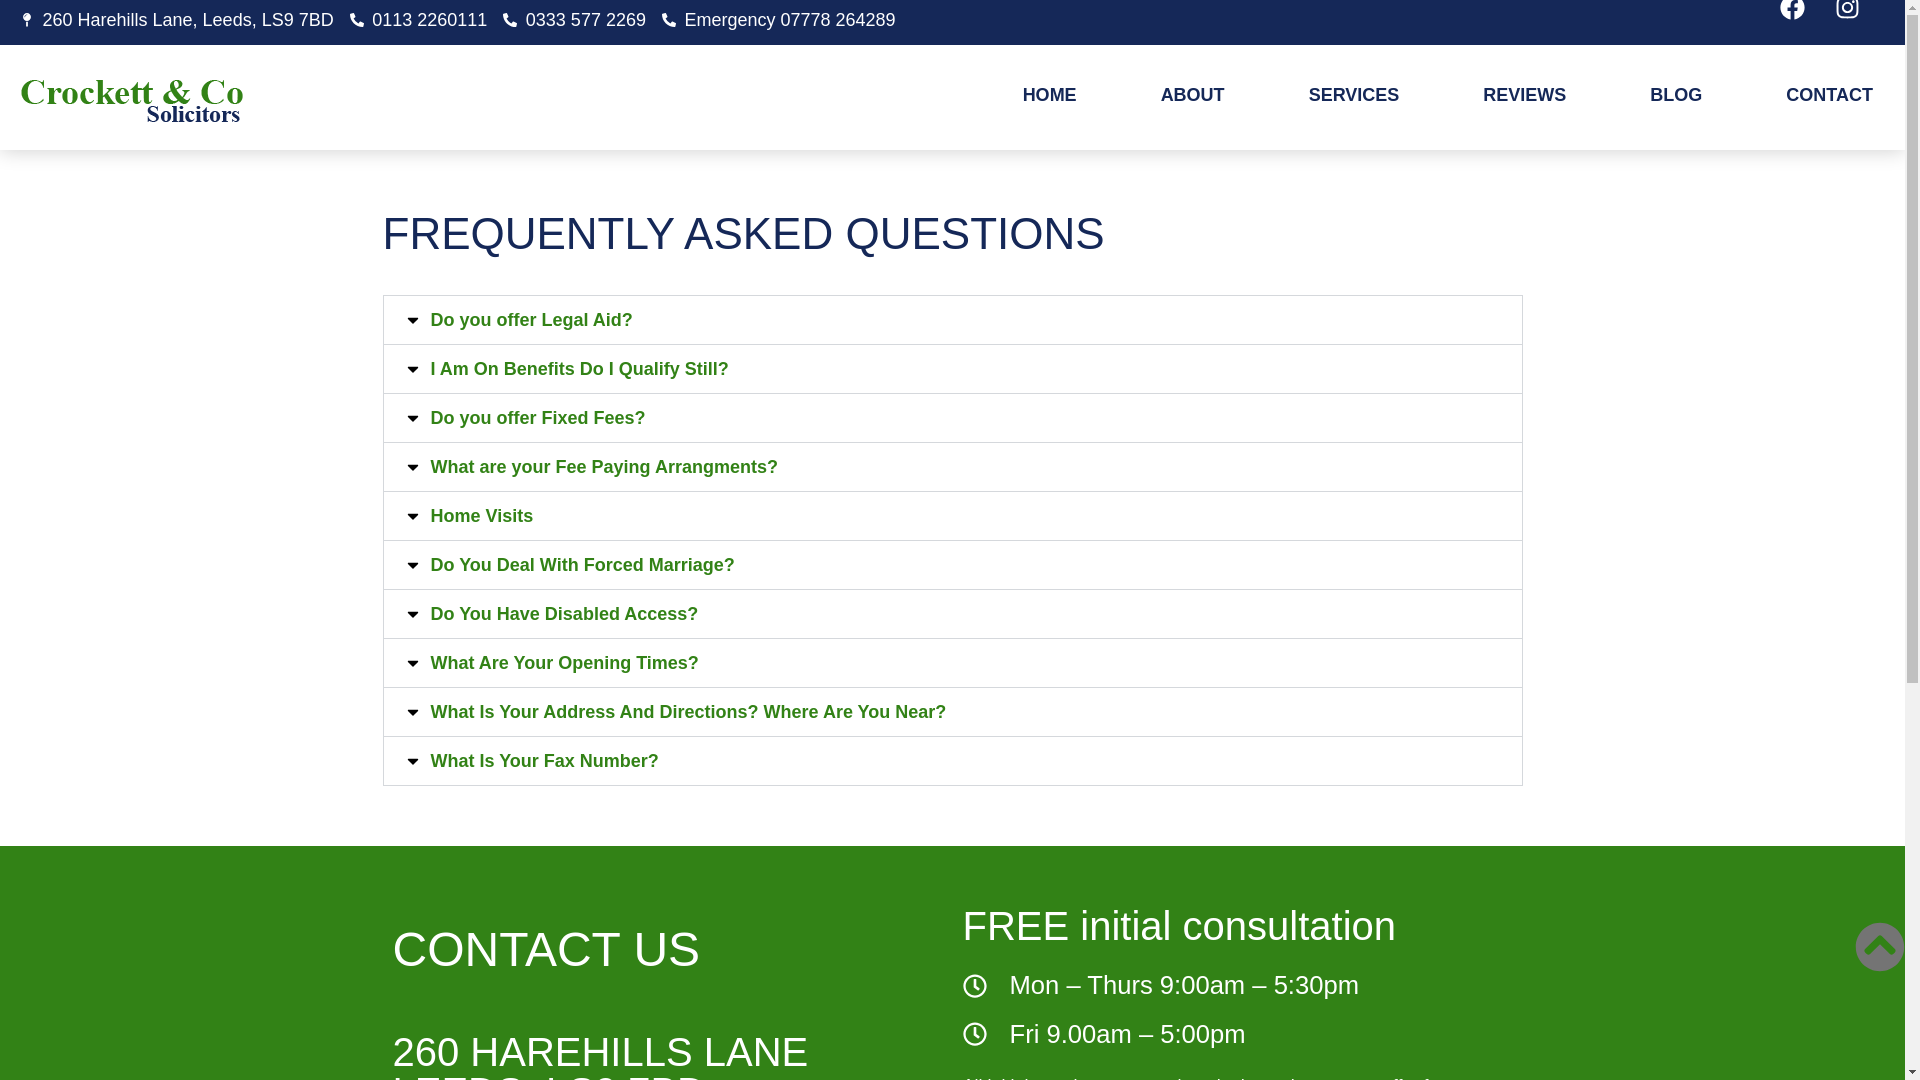  I want to click on 0113 2260111, so click(418, 20).